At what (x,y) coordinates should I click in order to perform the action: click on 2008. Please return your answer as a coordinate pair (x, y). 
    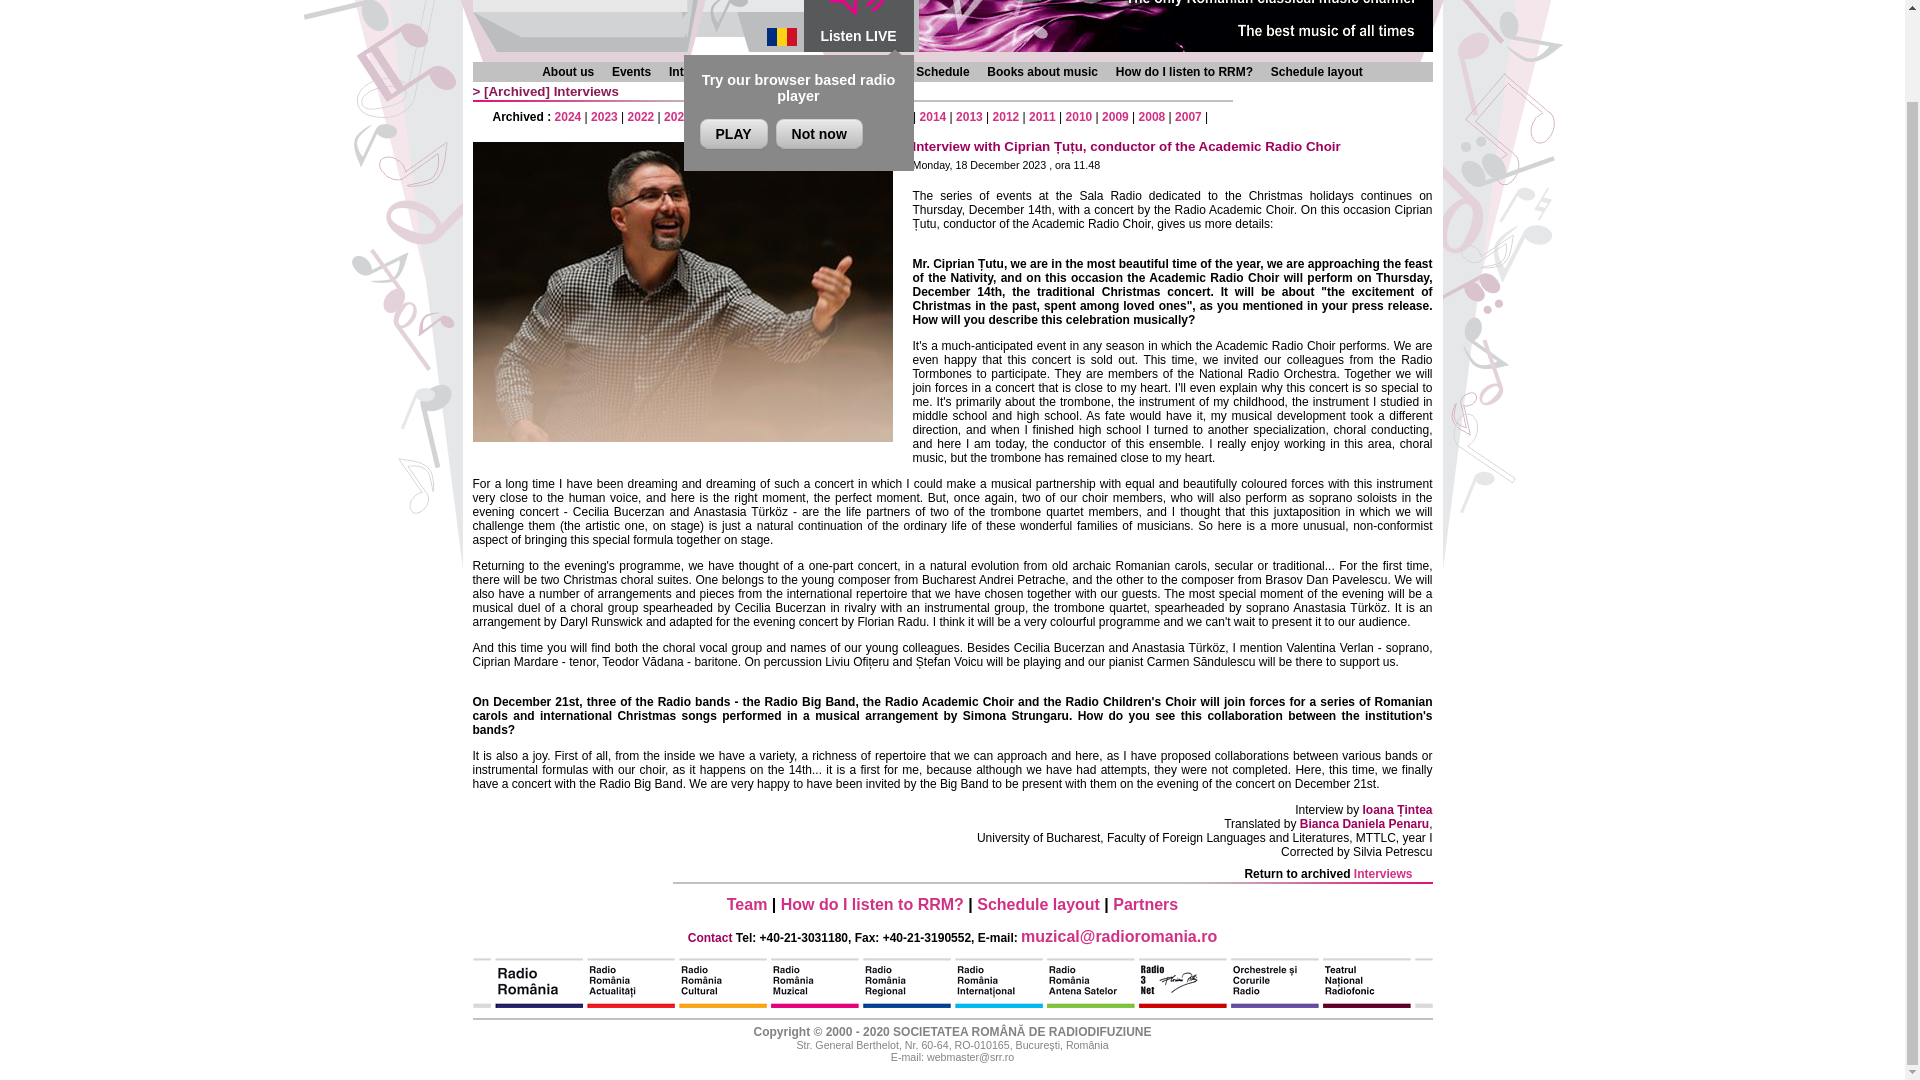
    Looking at the image, I should click on (1152, 117).